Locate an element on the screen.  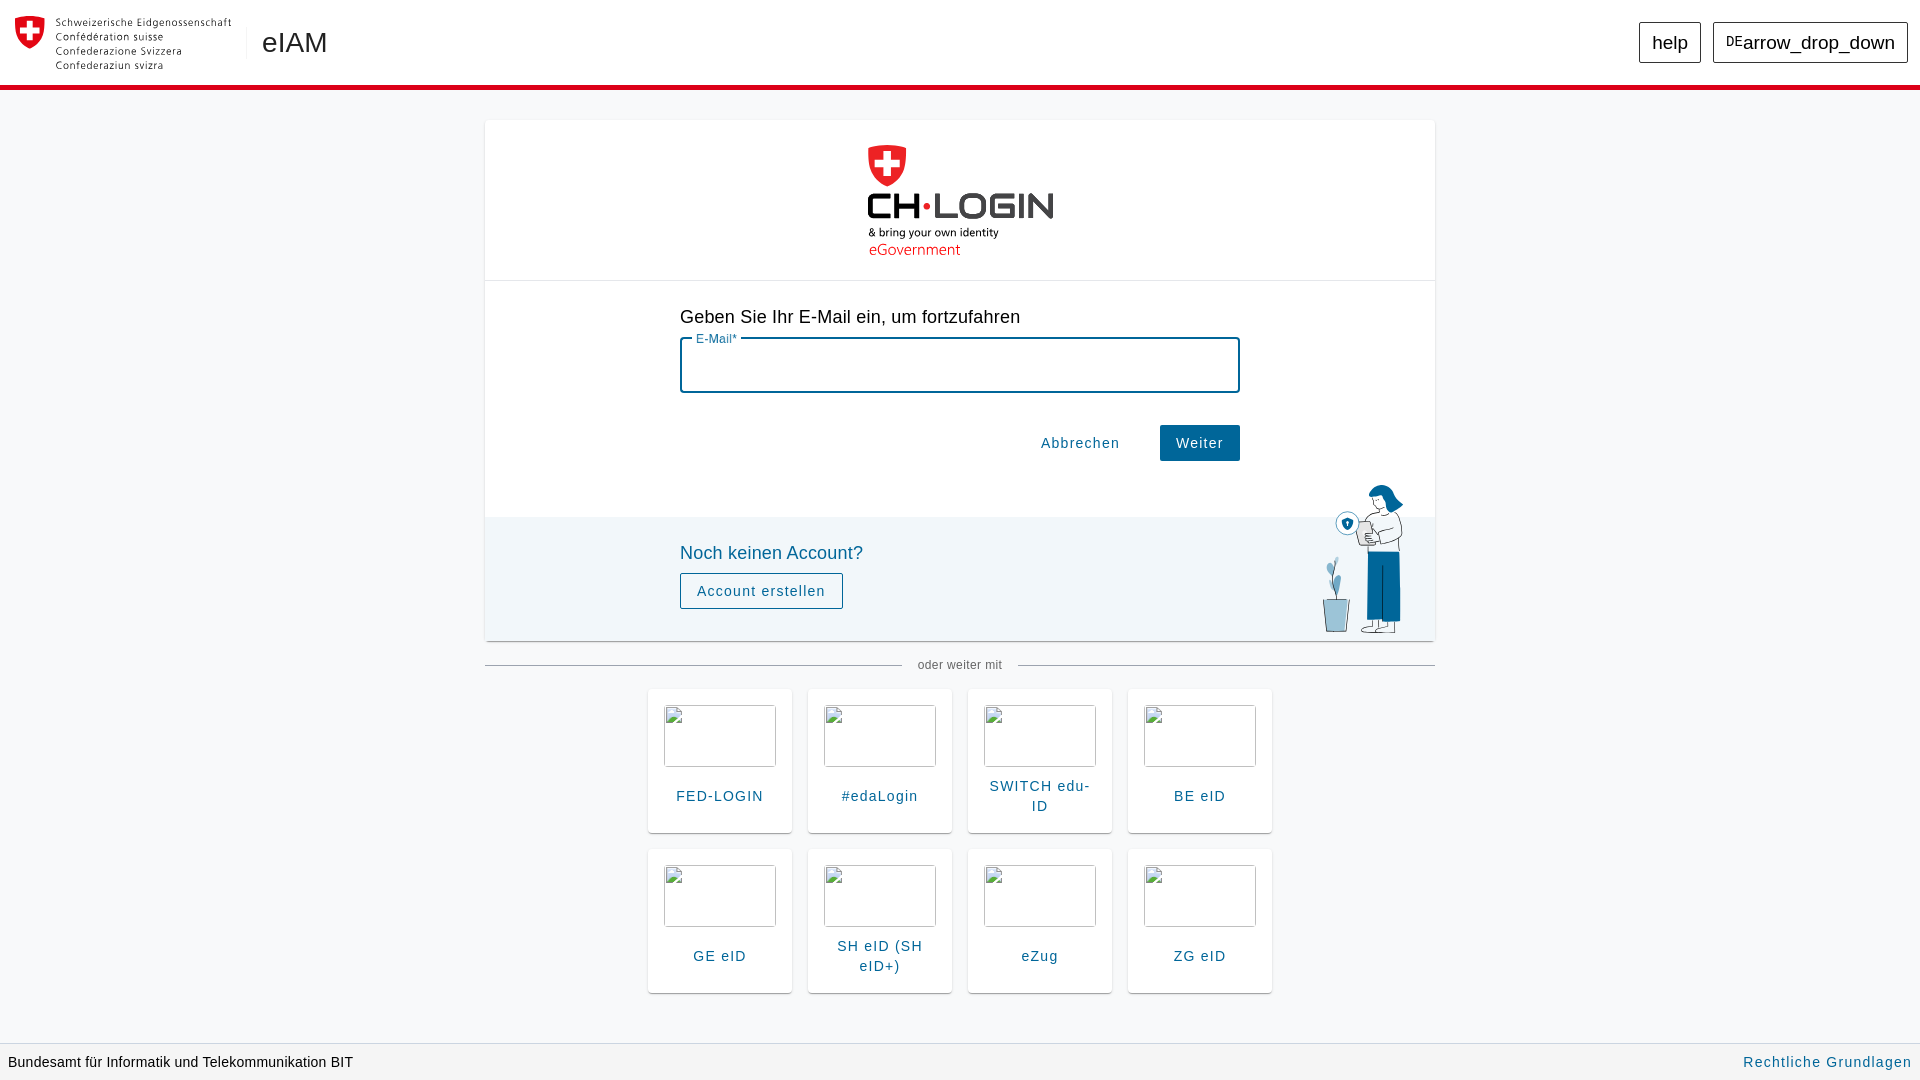
arrow_drop_down is located at coordinates (1819, 42).